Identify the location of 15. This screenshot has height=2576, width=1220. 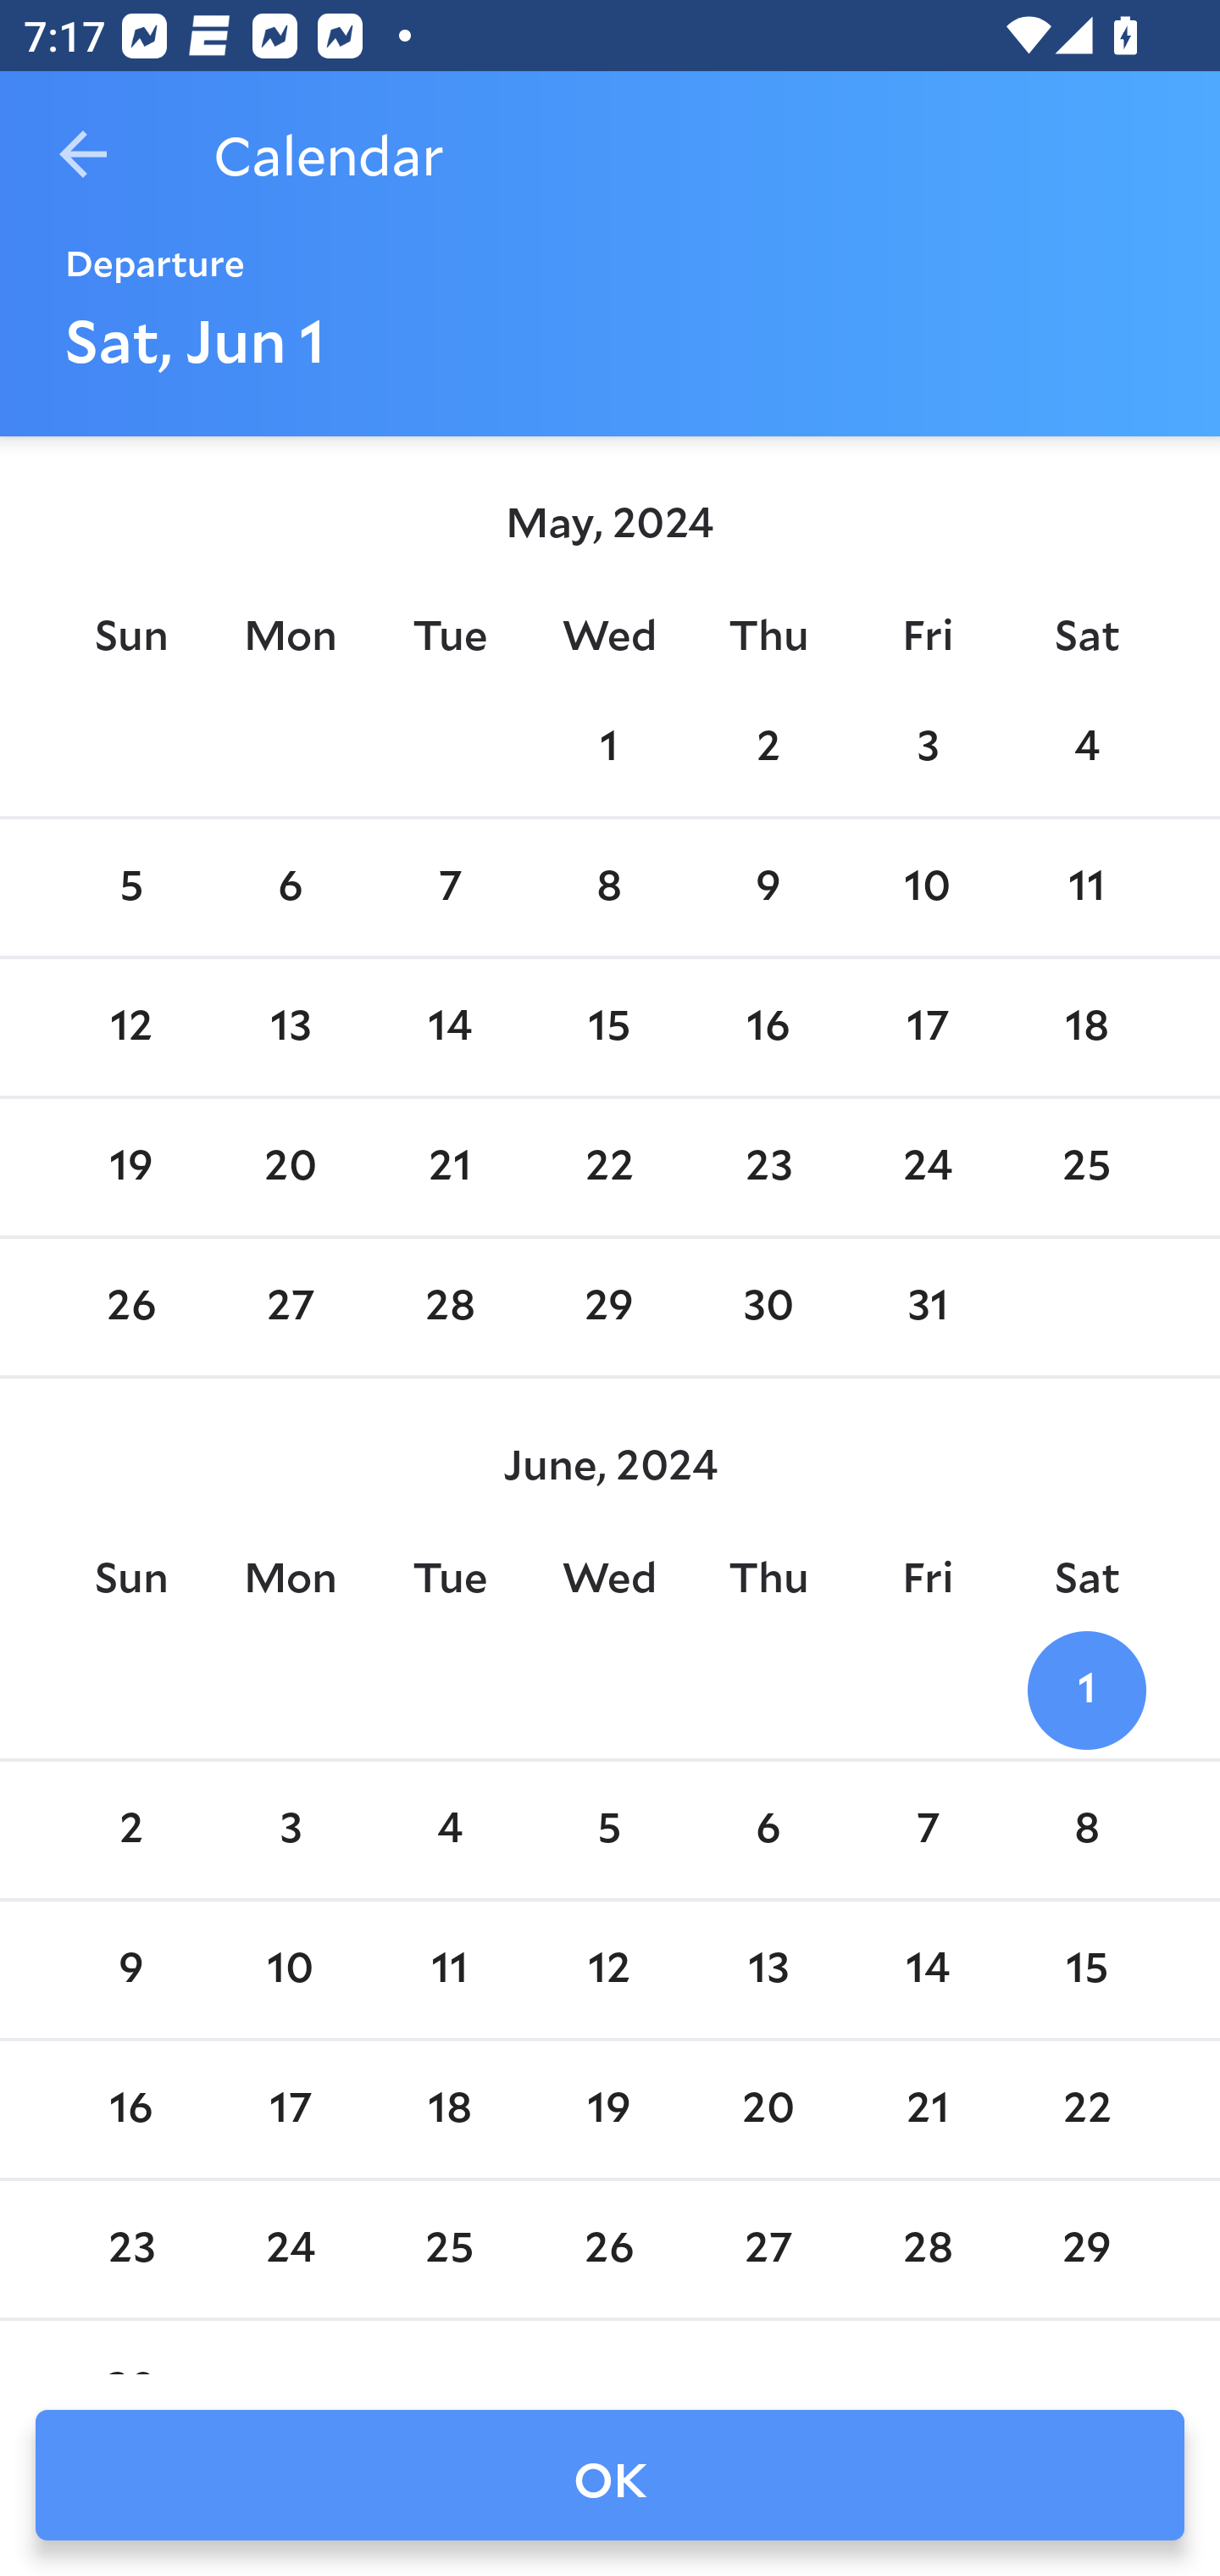
(1086, 1970).